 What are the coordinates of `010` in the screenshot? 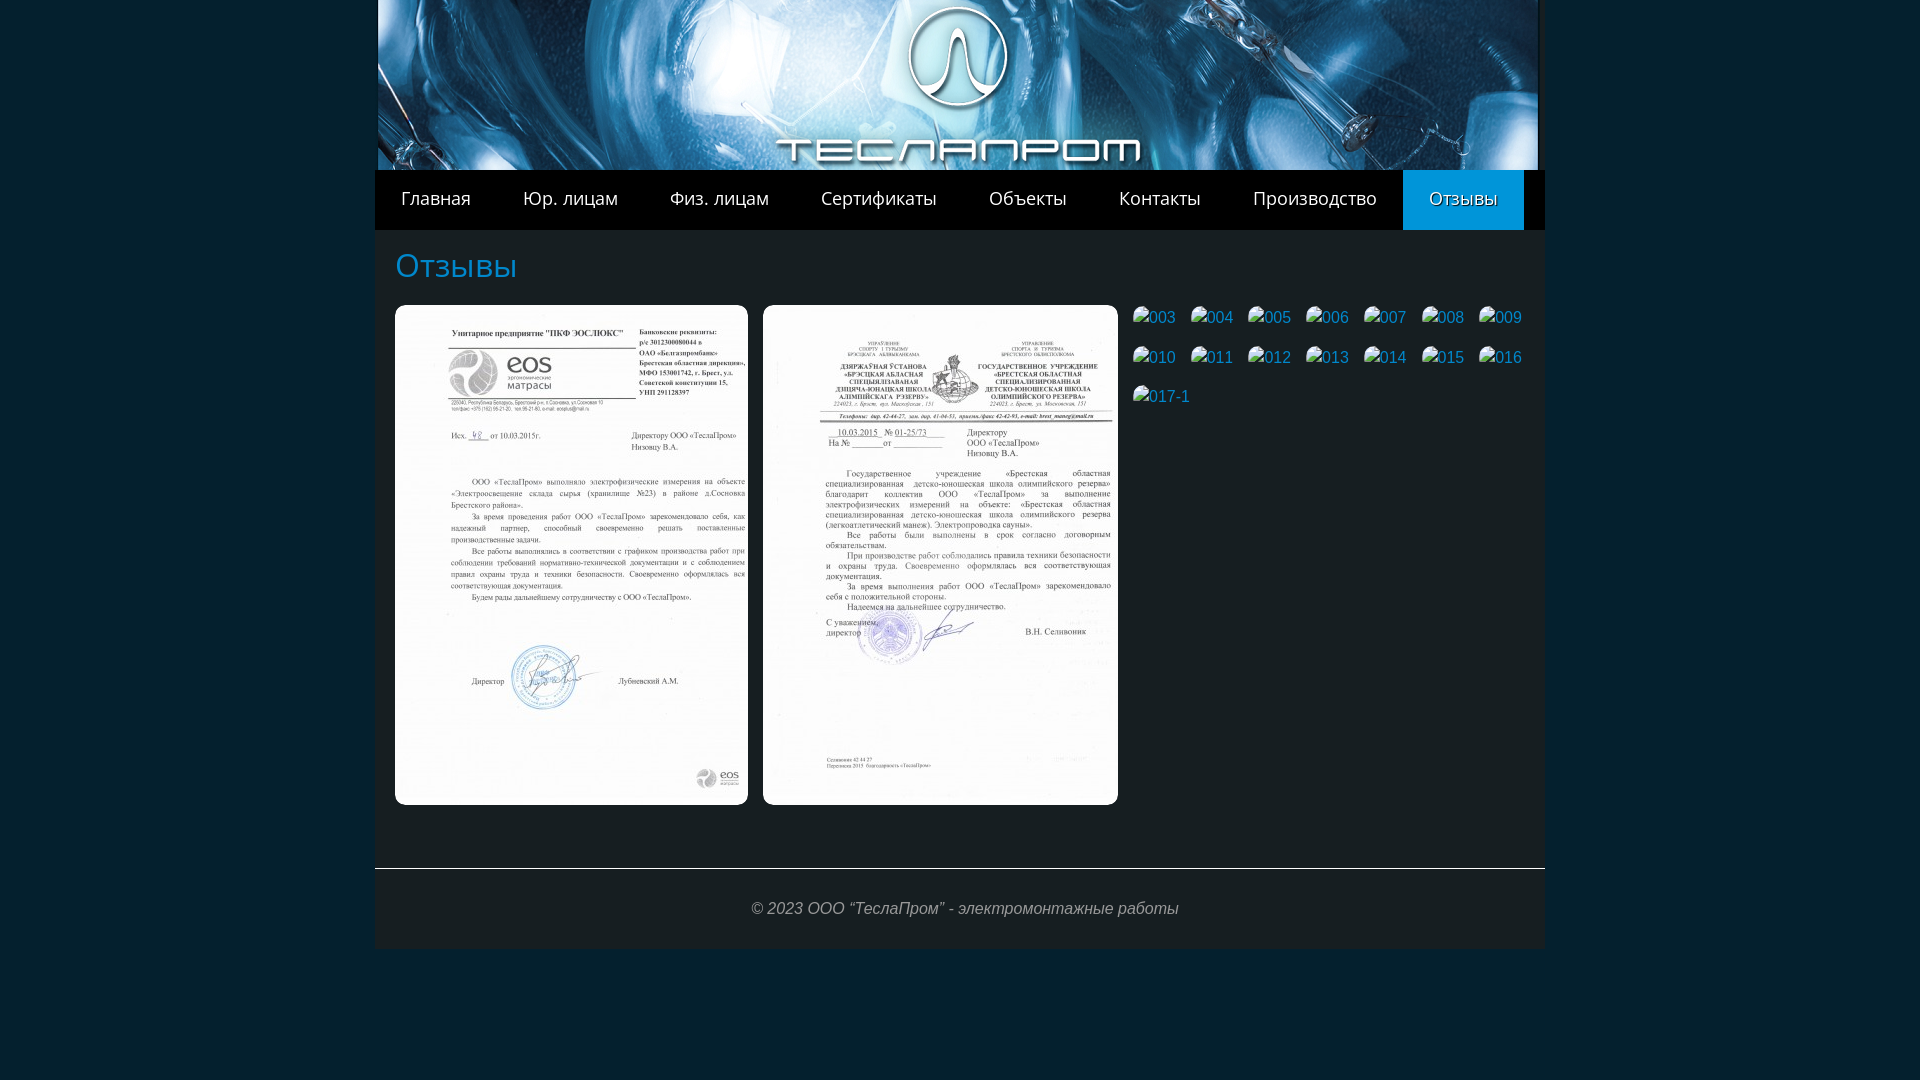 It's located at (1154, 358).